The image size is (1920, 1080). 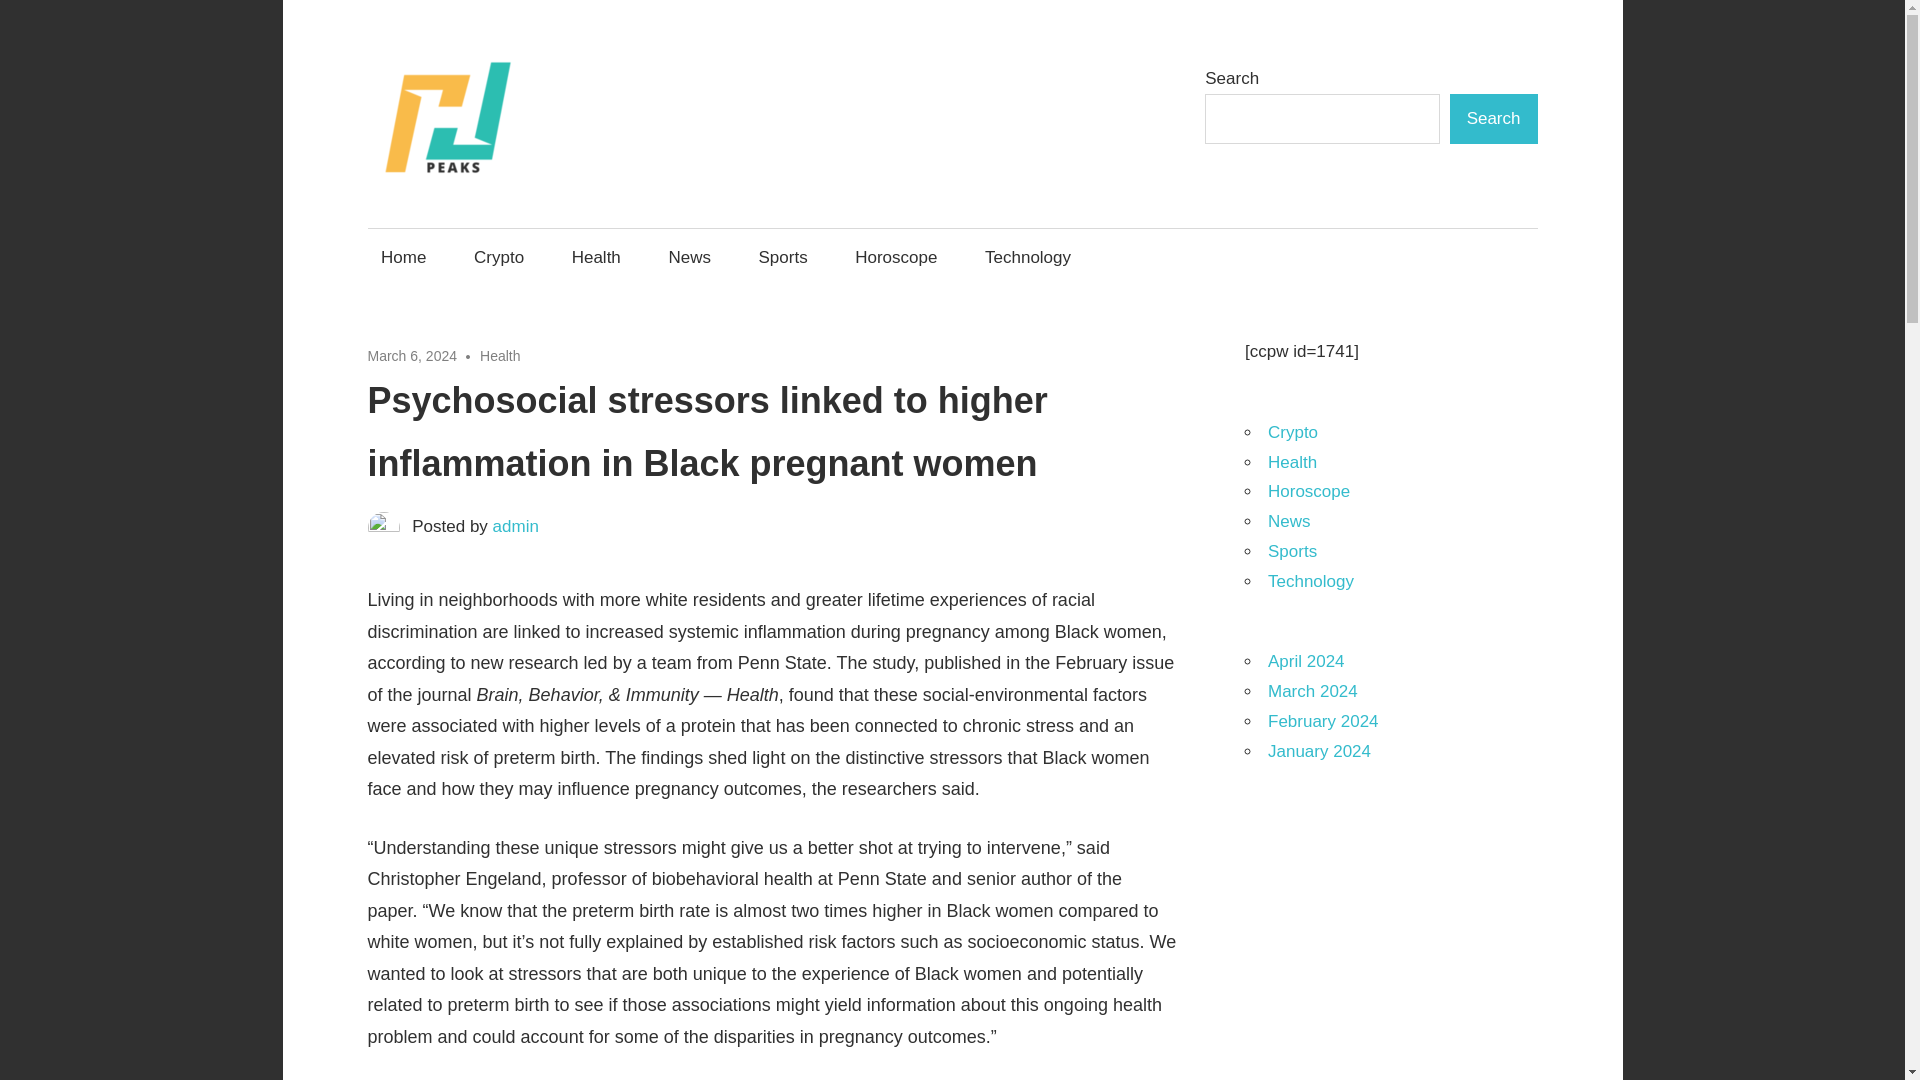 What do you see at coordinates (1493, 118) in the screenshot?
I see `Search` at bounding box center [1493, 118].